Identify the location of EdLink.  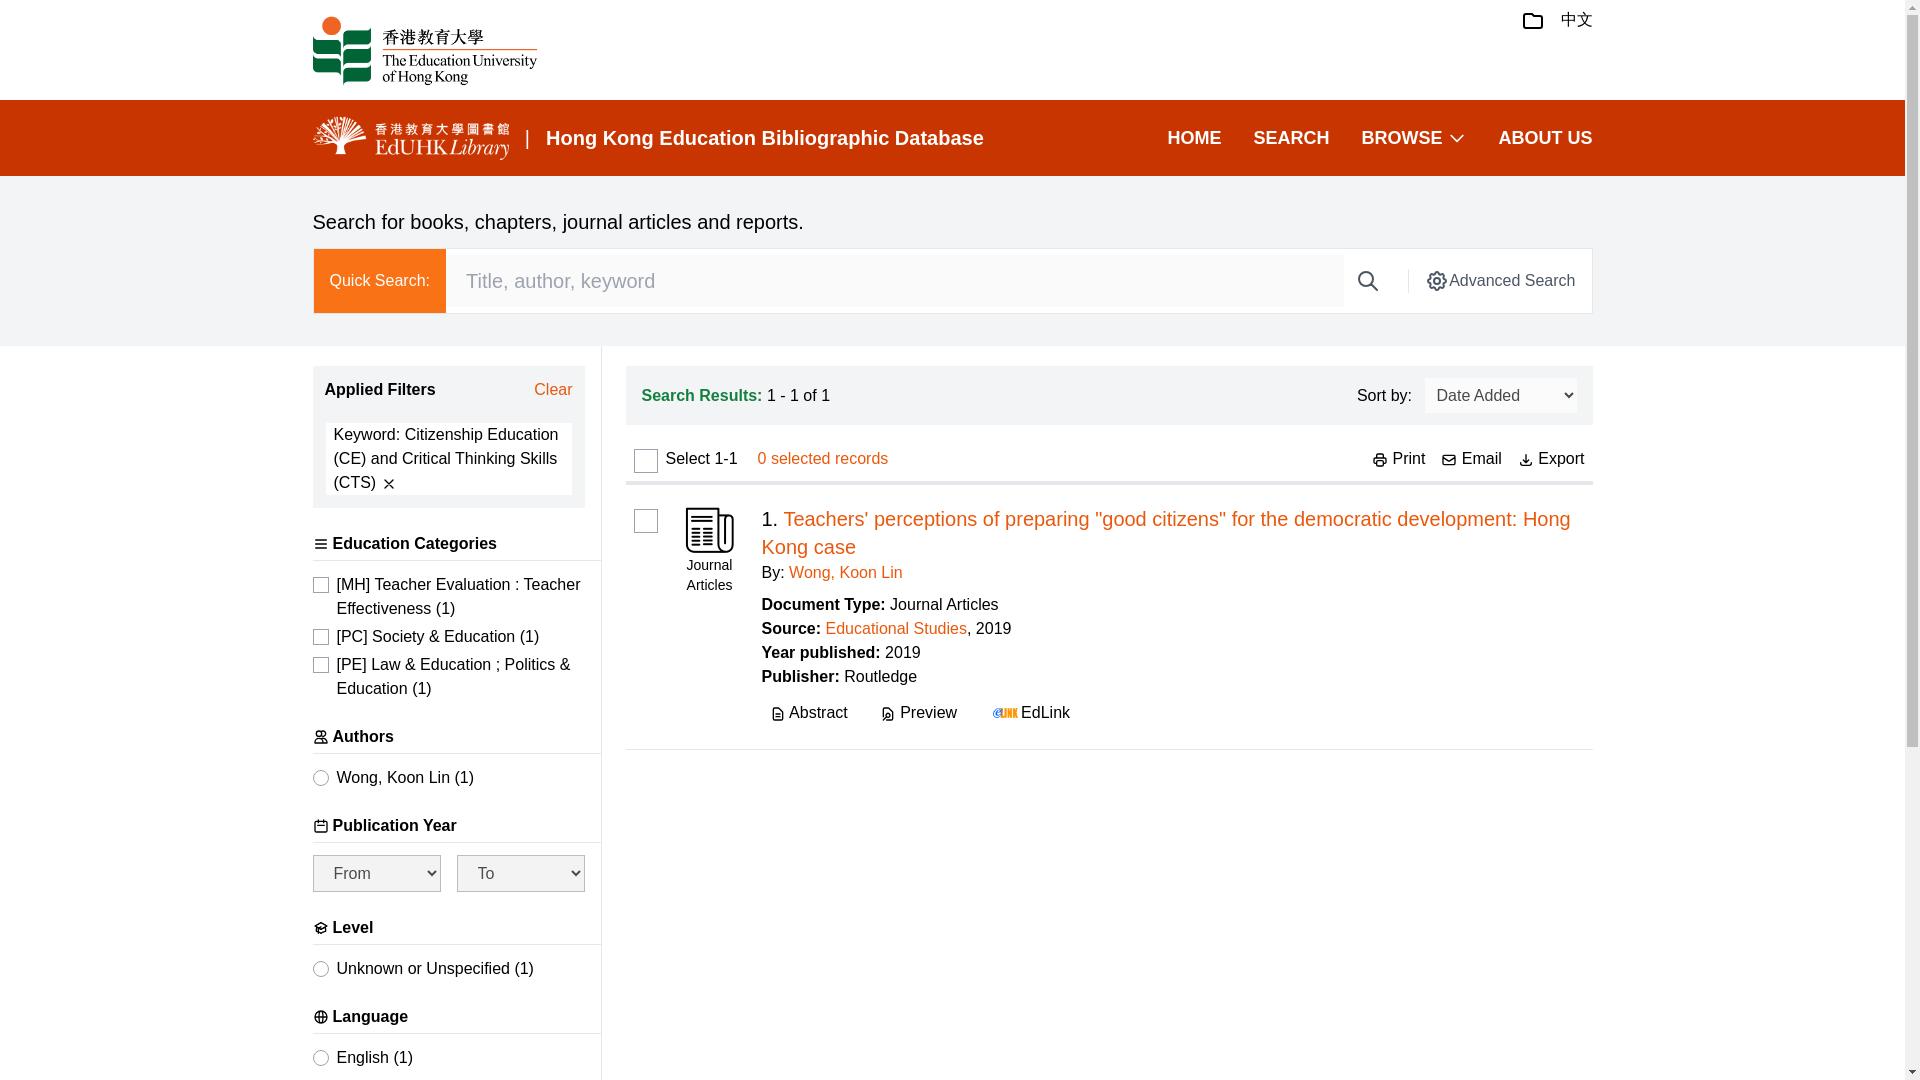
(1029, 712).